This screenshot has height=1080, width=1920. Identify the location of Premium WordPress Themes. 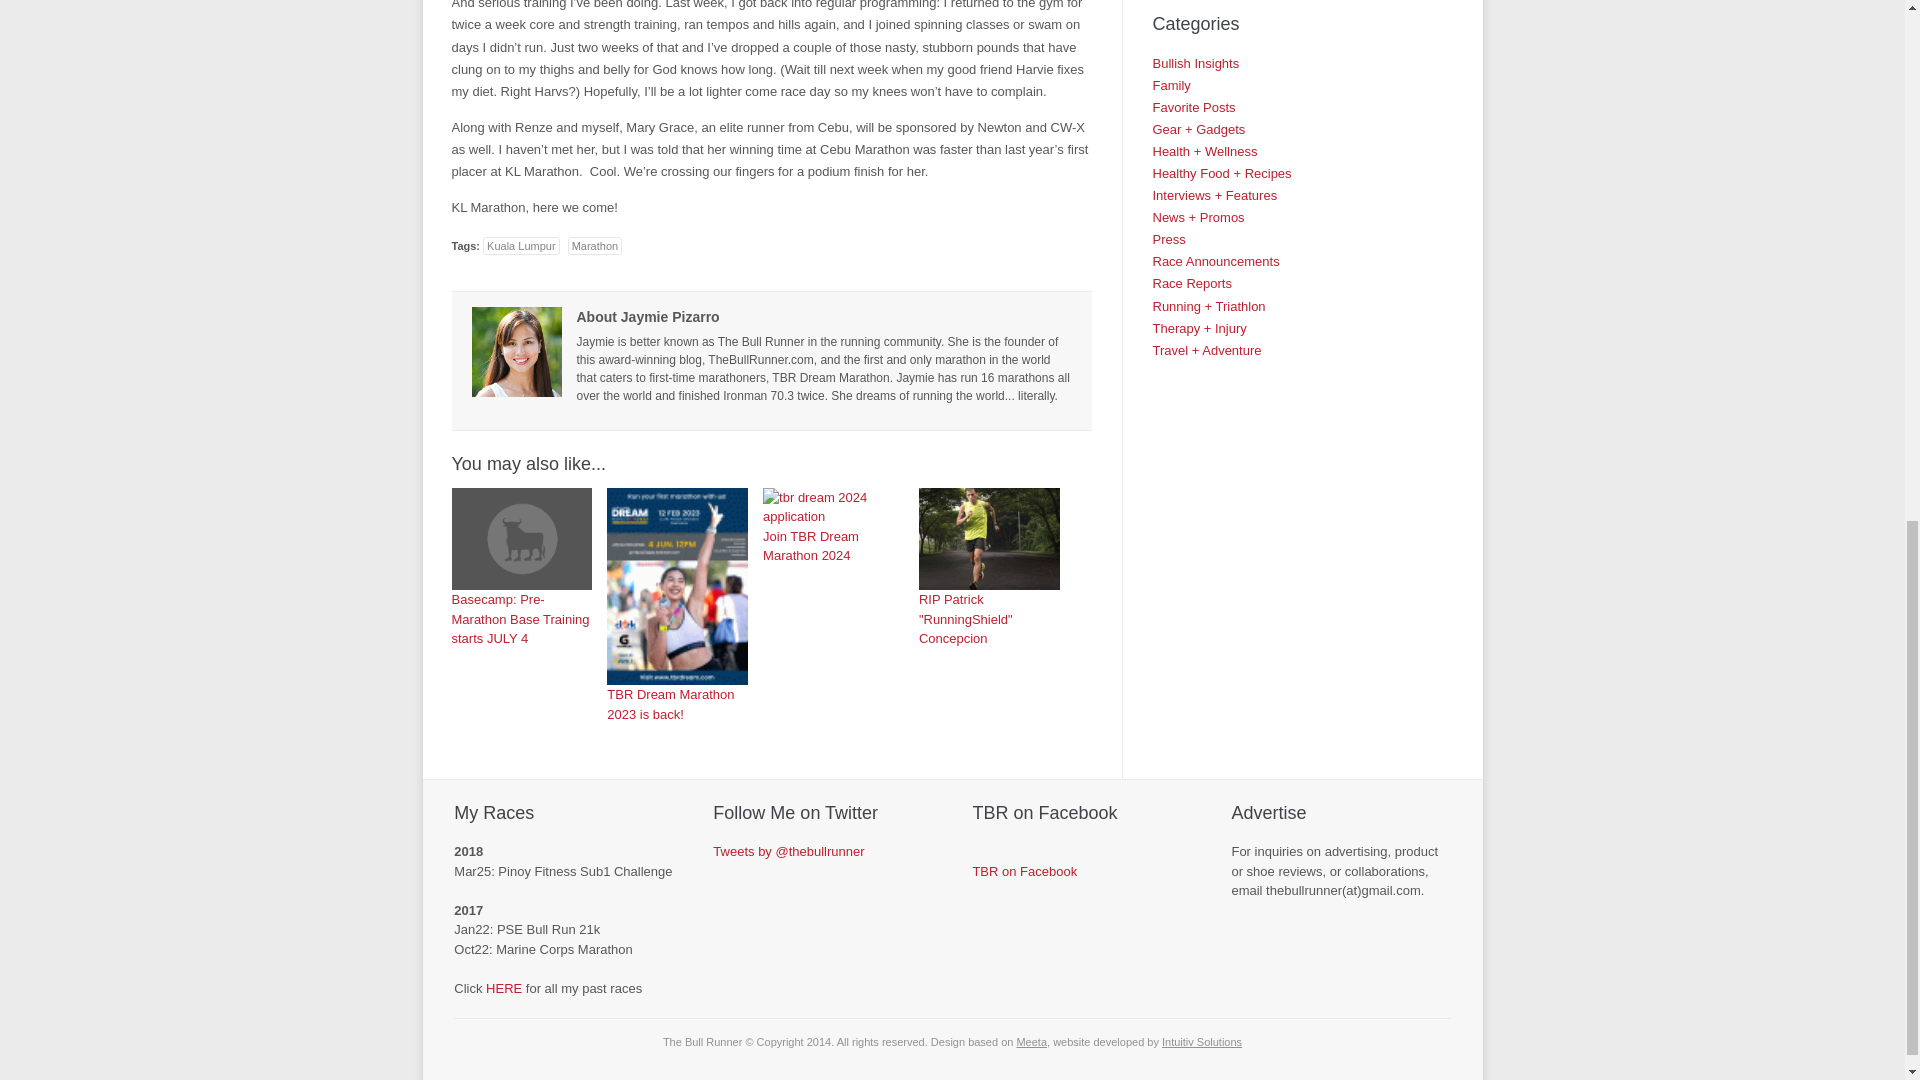
(1030, 1041).